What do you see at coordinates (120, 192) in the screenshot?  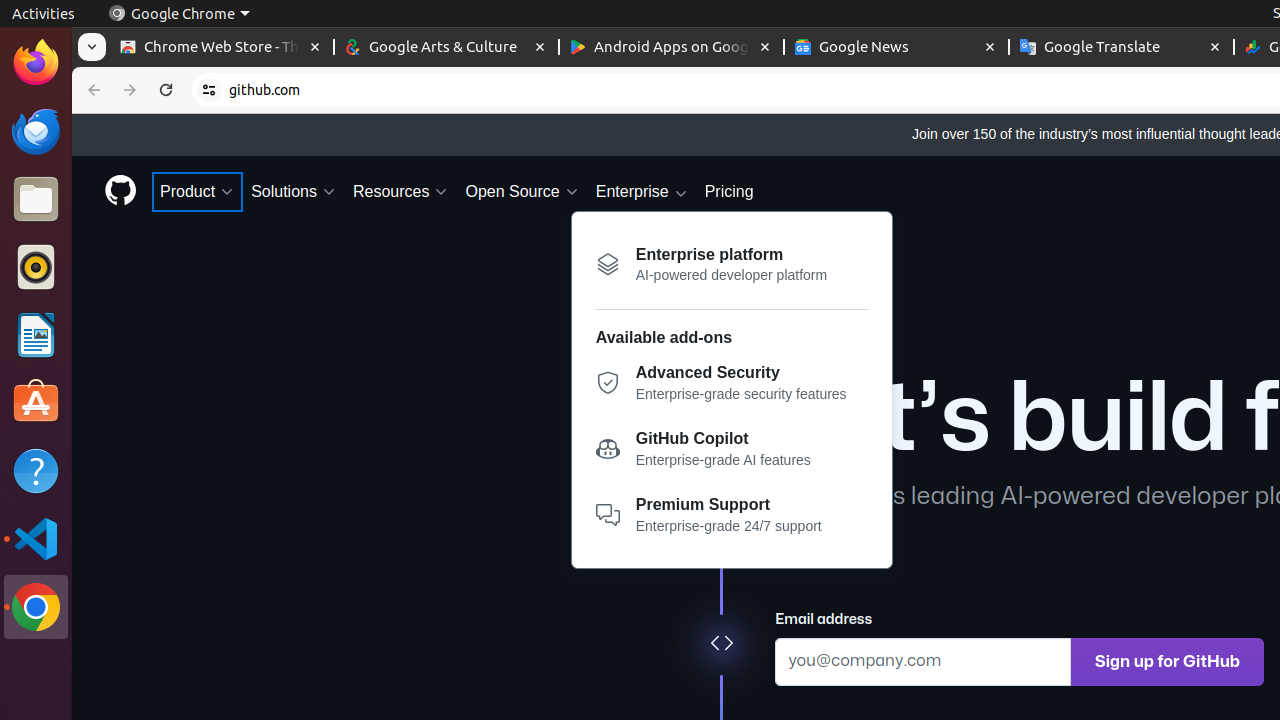 I see `Homepage` at bounding box center [120, 192].